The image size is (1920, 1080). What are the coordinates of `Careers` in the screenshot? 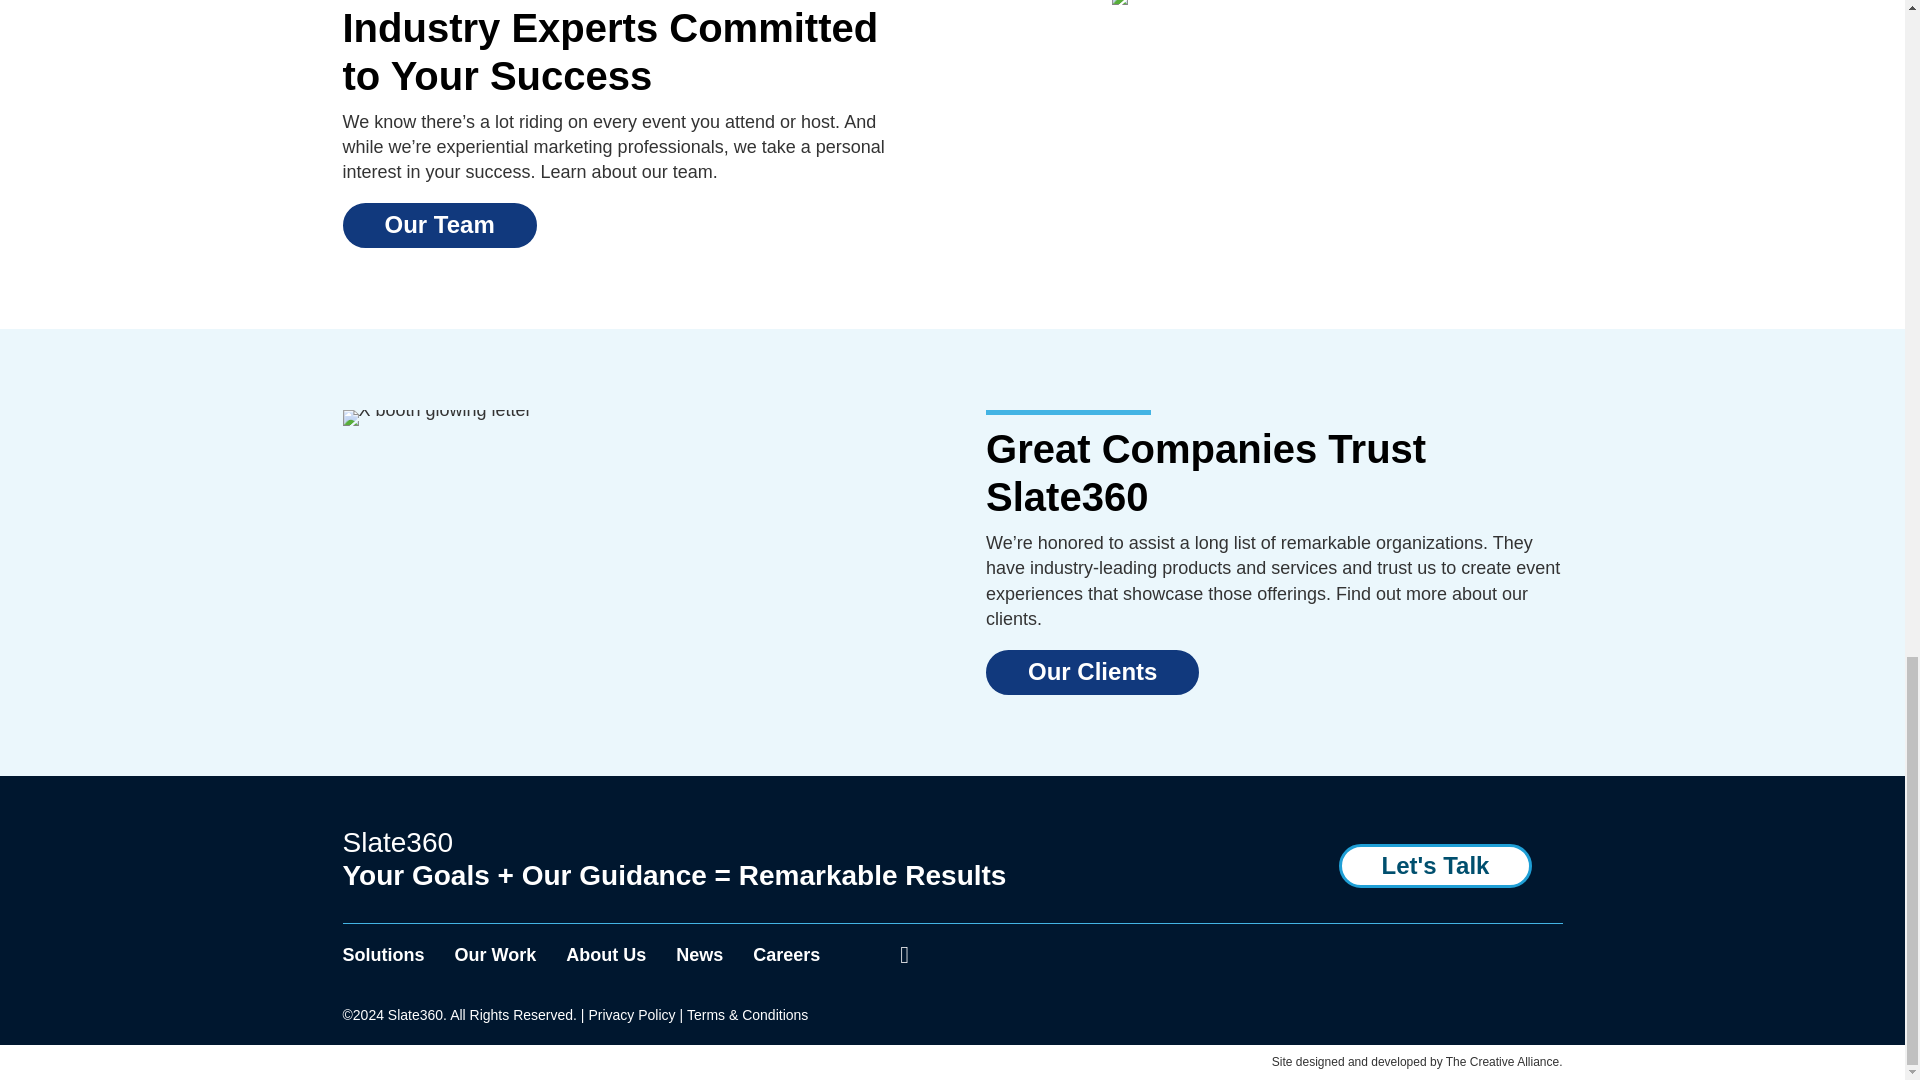 It's located at (786, 955).